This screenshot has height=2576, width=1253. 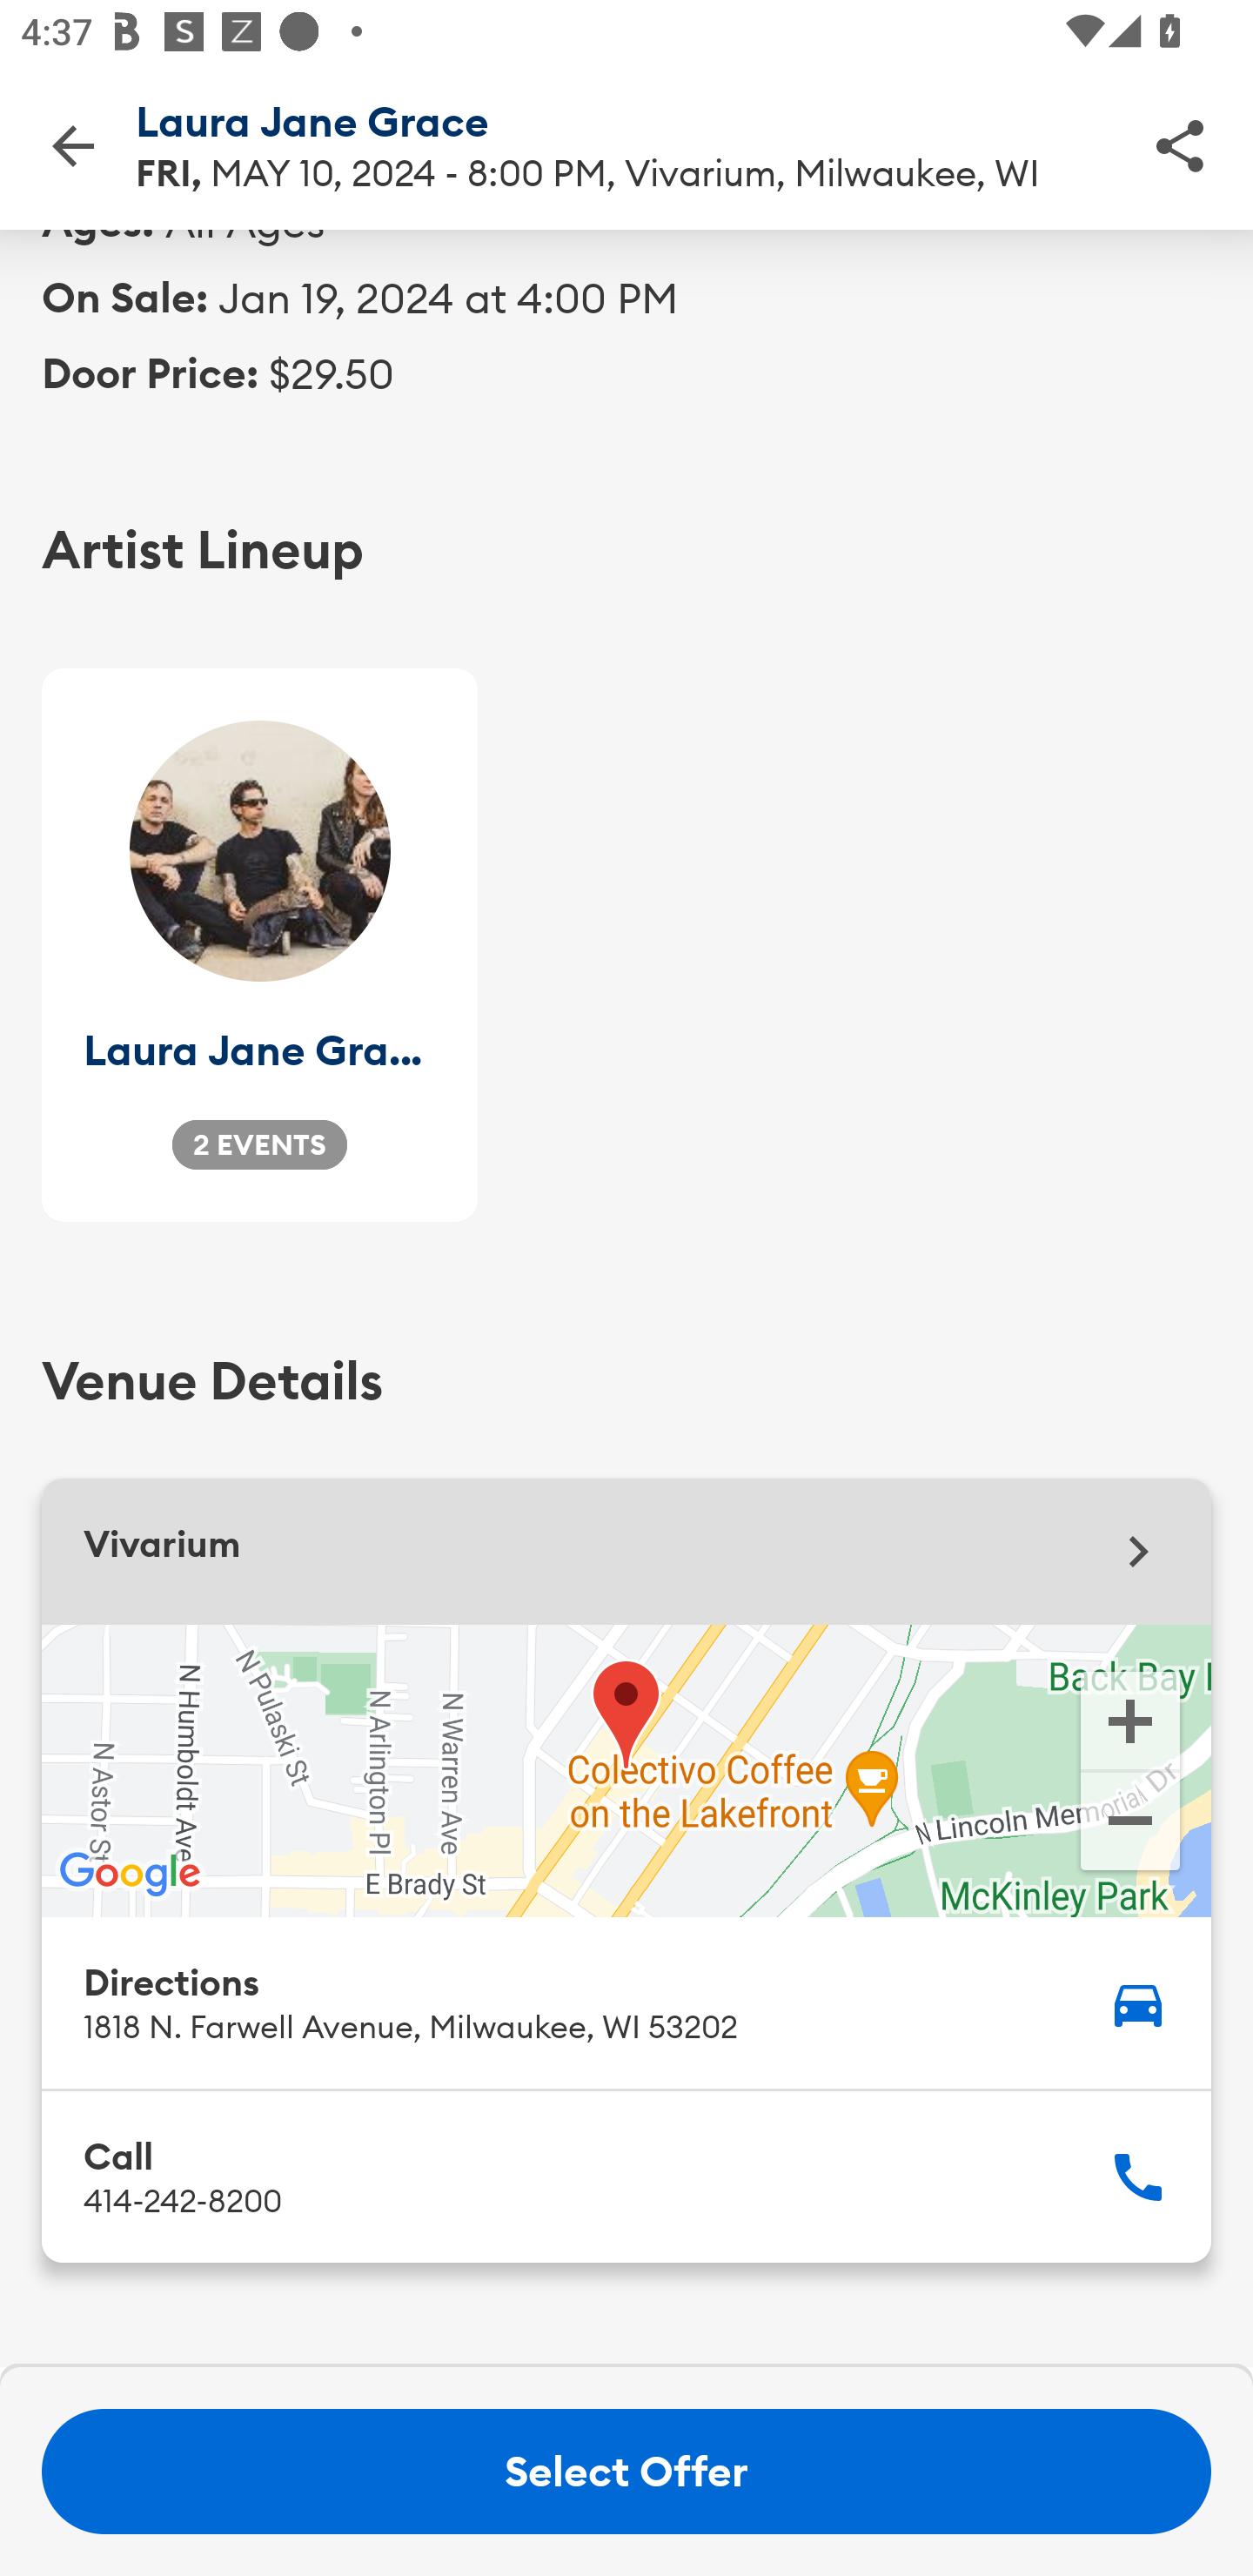 I want to click on Zoom in, so click(x=1129, y=1720).